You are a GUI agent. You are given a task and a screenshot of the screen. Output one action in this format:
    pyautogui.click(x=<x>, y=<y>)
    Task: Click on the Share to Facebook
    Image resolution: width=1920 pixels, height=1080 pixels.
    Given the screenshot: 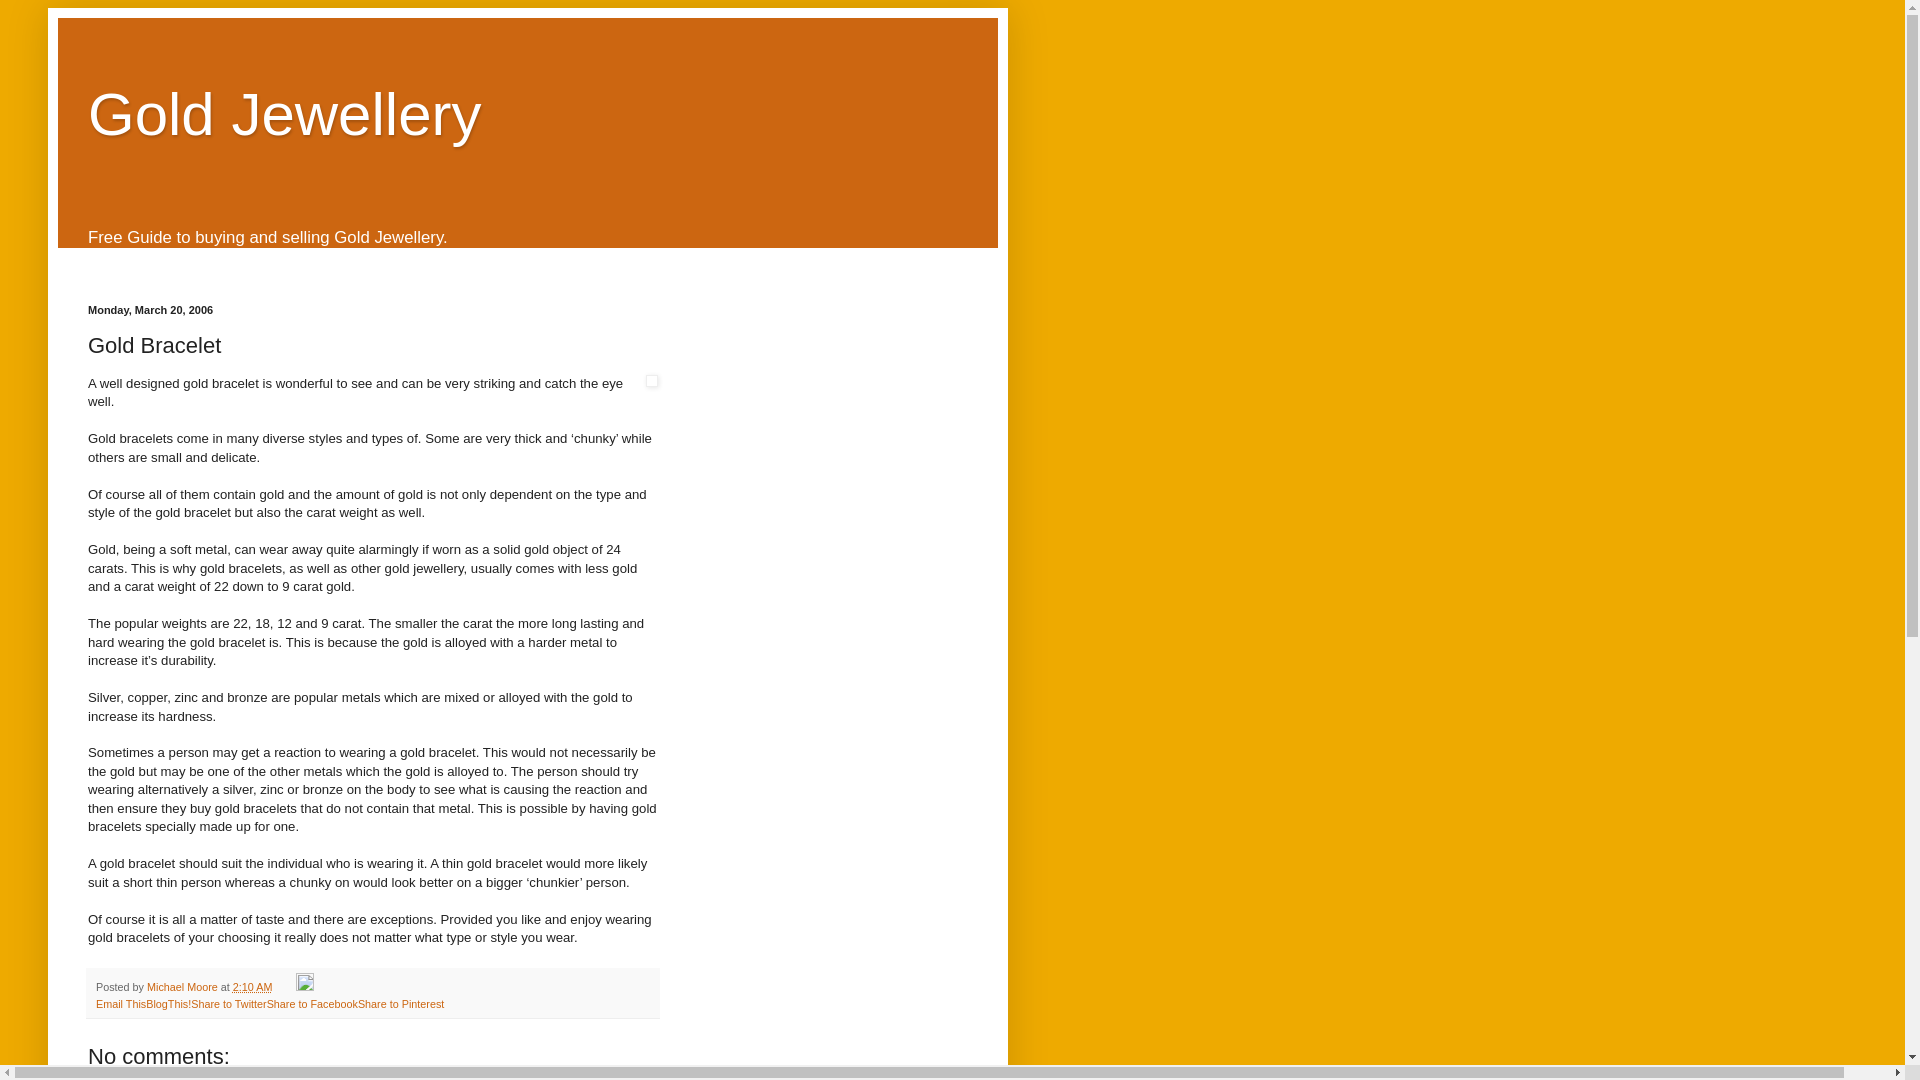 What is the action you would take?
    pyautogui.click(x=312, y=1003)
    